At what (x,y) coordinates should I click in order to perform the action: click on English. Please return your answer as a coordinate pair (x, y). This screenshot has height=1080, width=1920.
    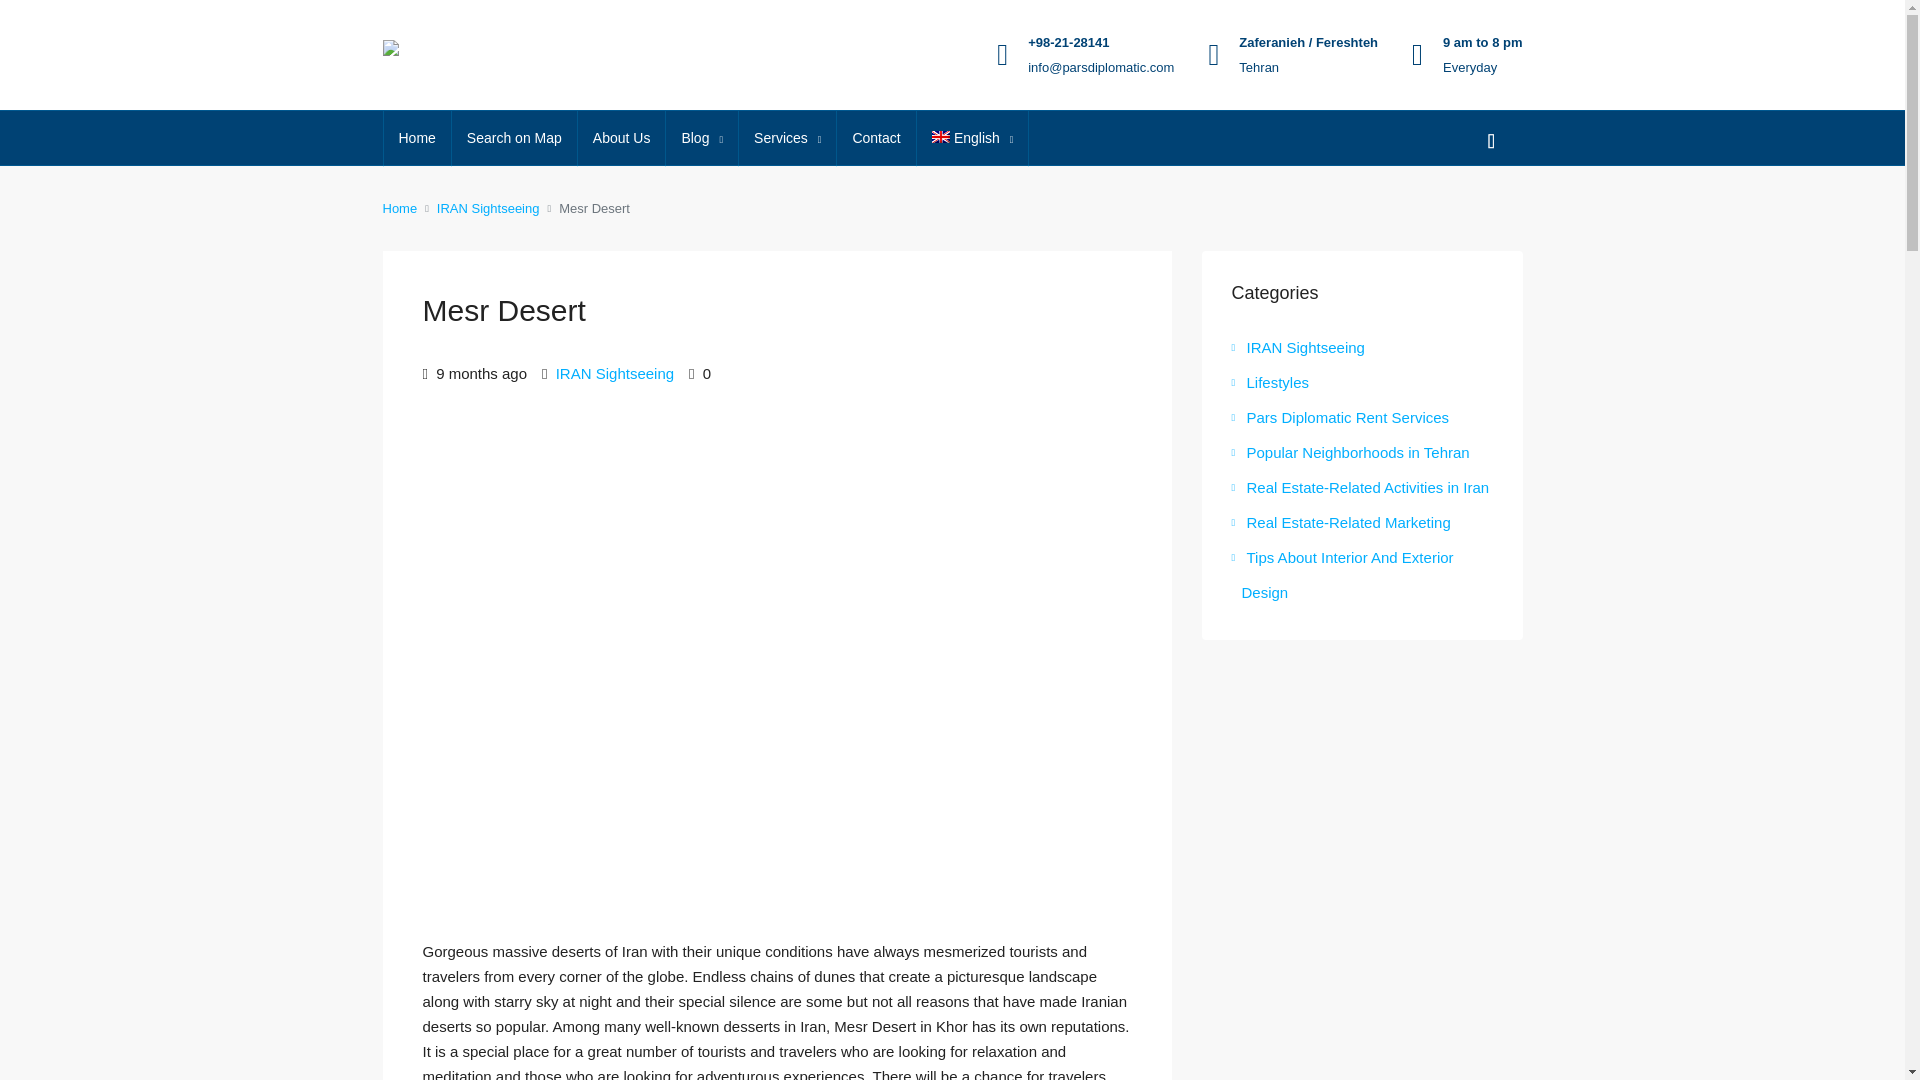
    Looking at the image, I should click on (973, 139).